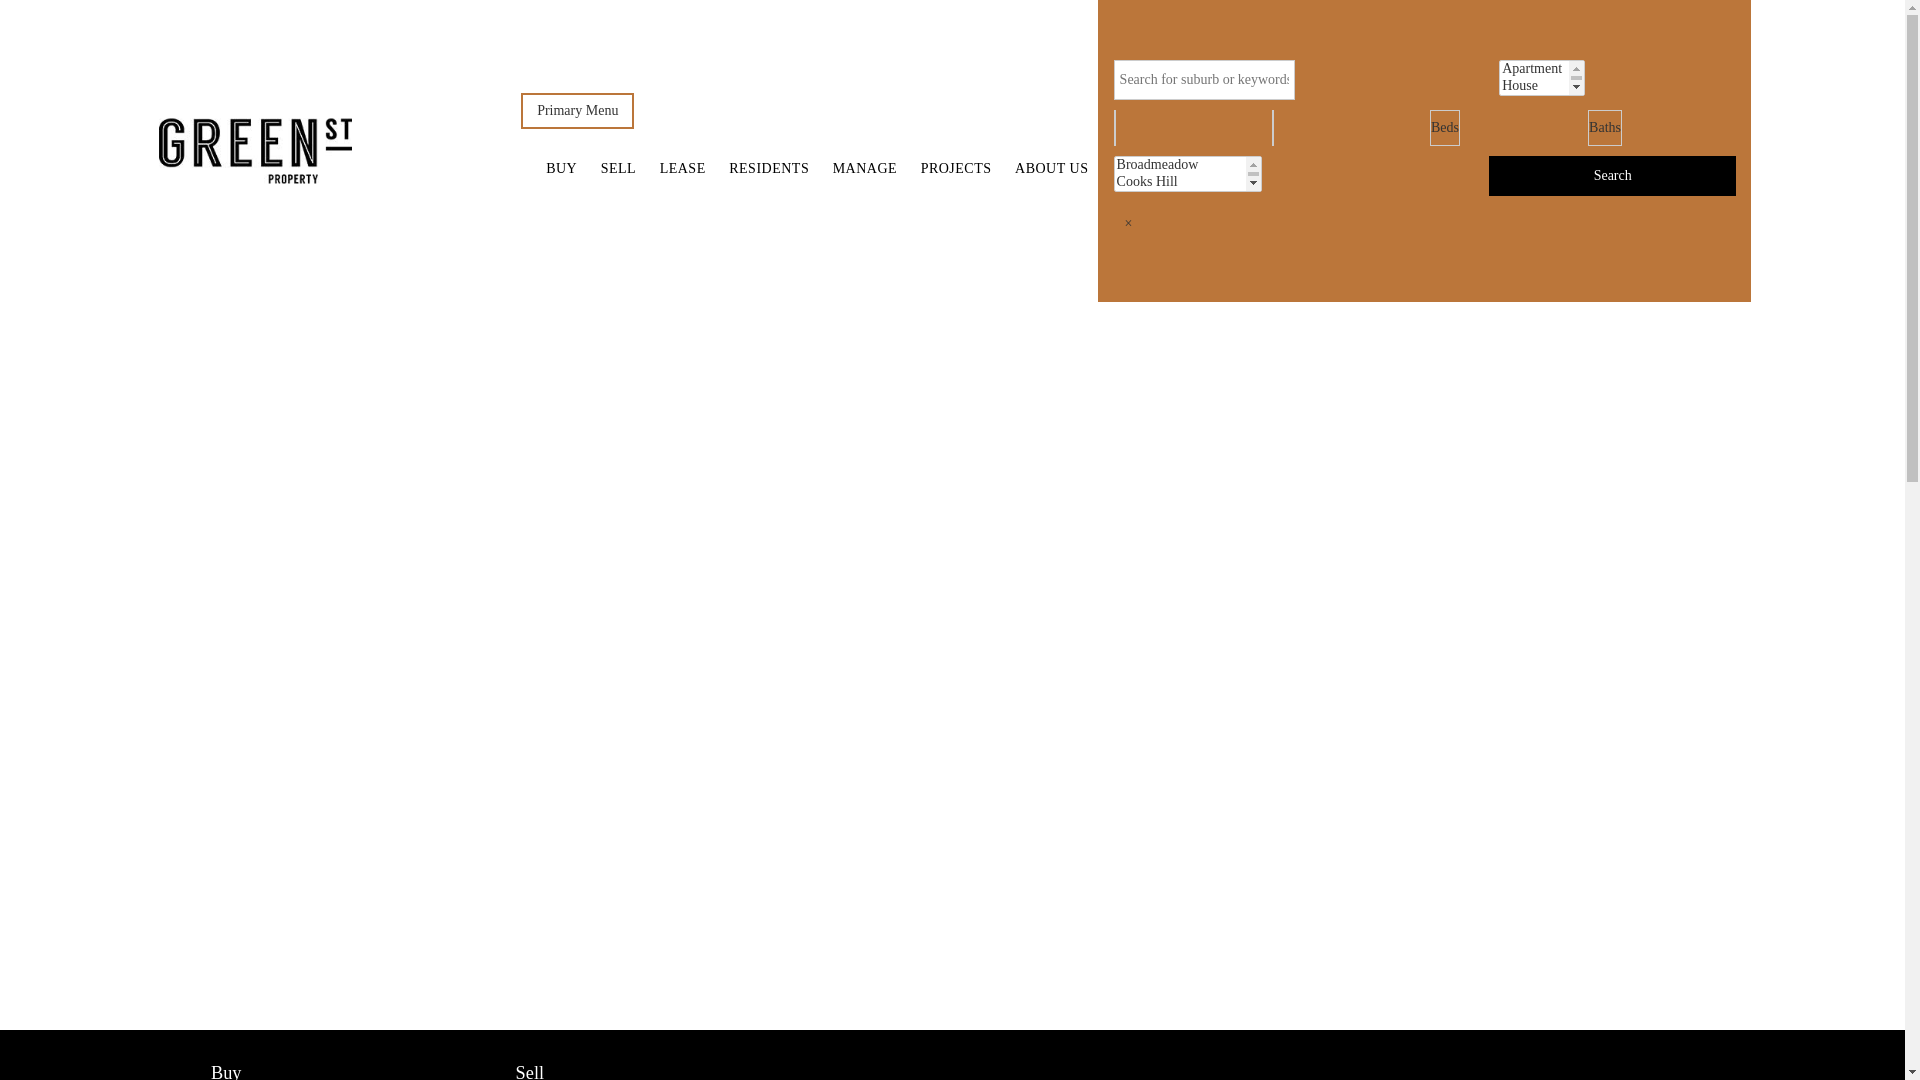 The image size is (1920, 1080). What do you see at coordinates (578, 111) in the screenshot?
I see `Primary Menu` at bounding box center [578, 111].